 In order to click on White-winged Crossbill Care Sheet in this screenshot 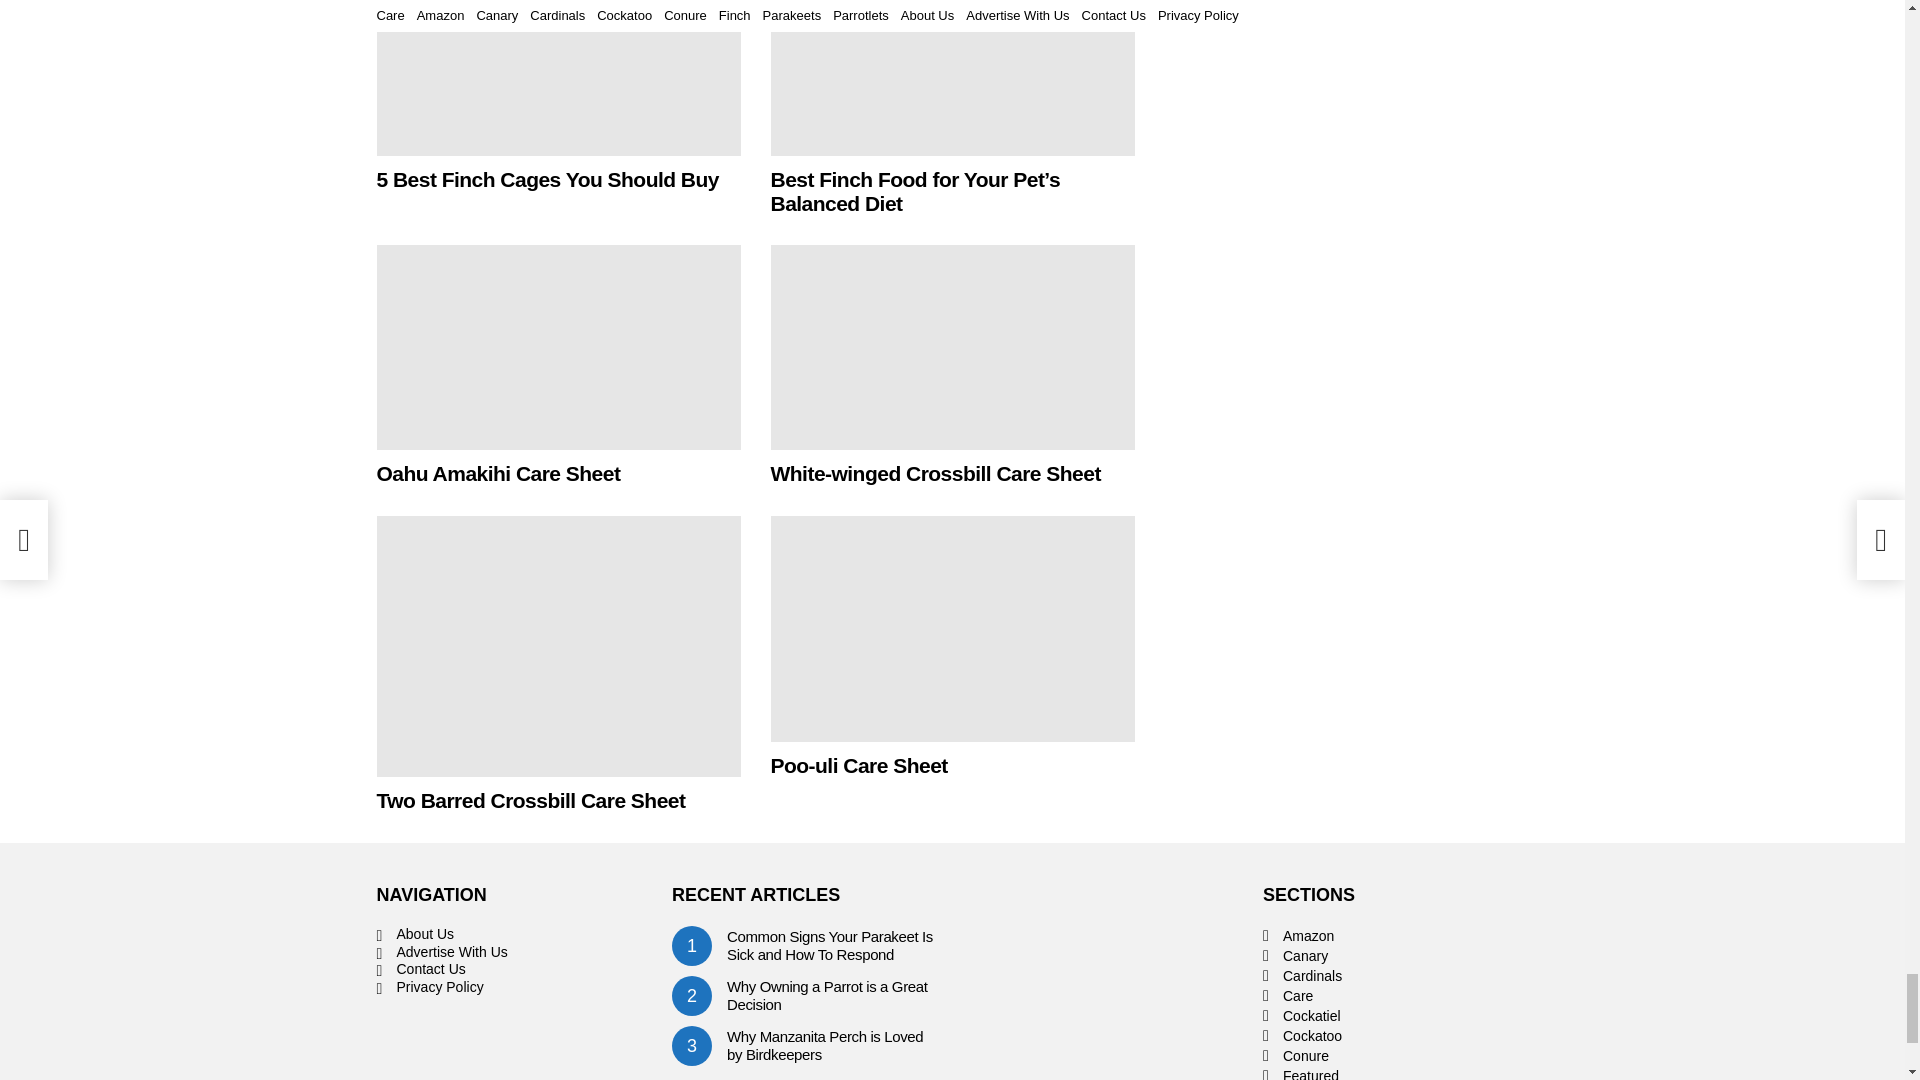, I will do `click(952, 348)`.